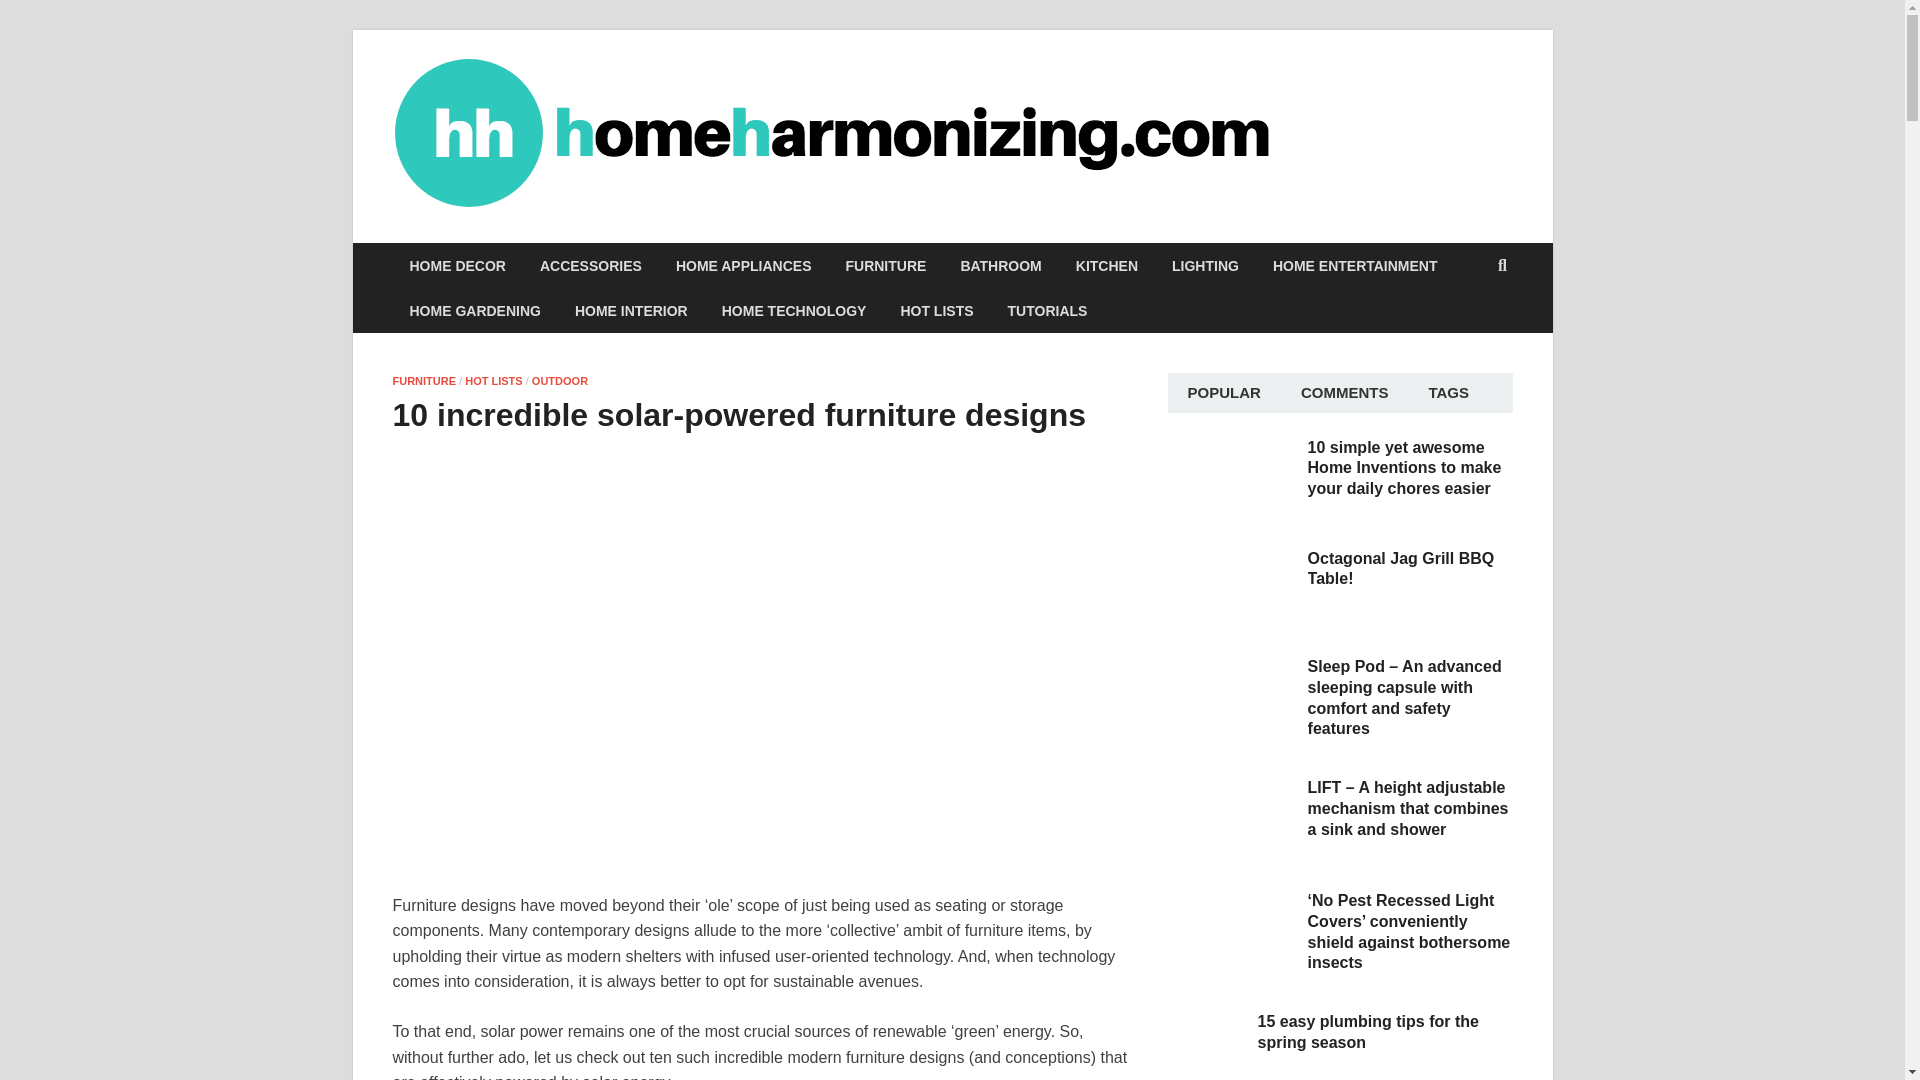 The image size is (1920, 1080). Describe the element at coordinates (1420, 121) in the screenshot. I see `Home Harmonizing` at that location.